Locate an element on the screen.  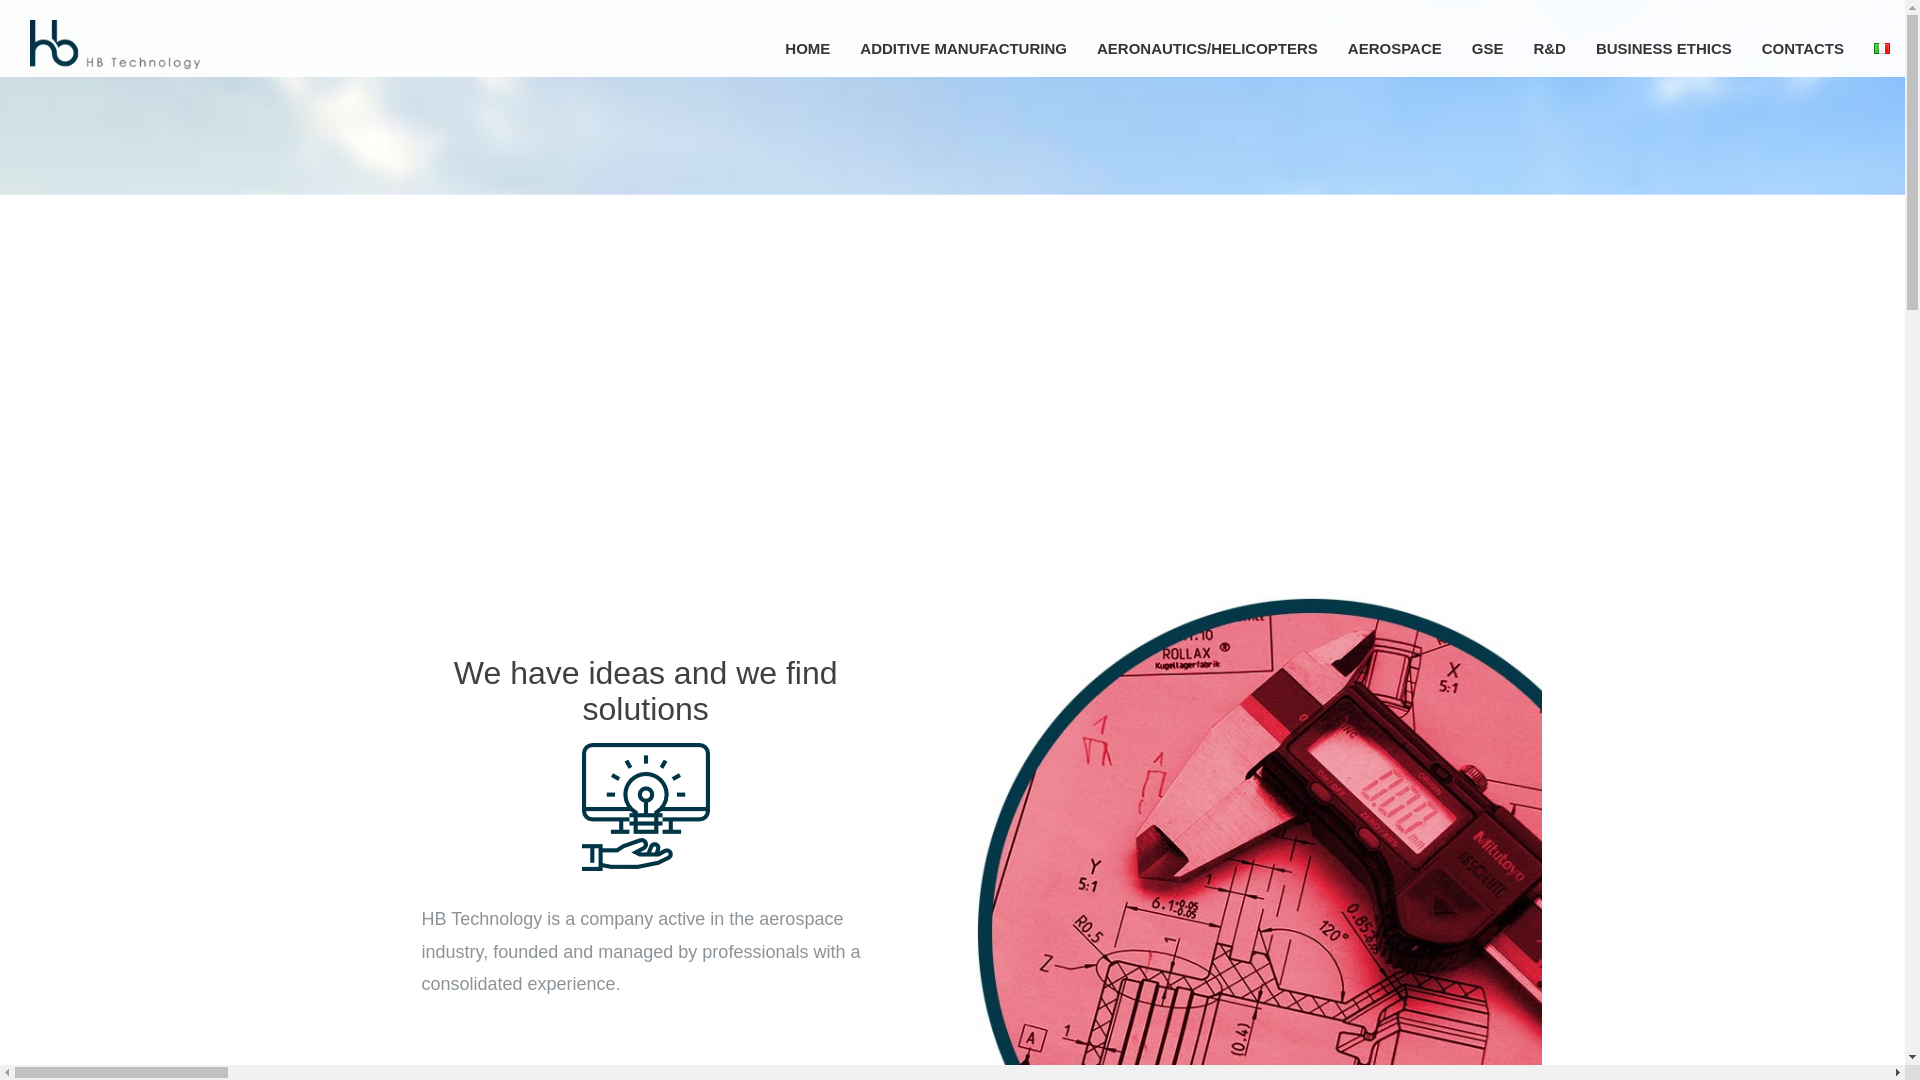
AEROSPACE is located at coordinates (1394, 48).